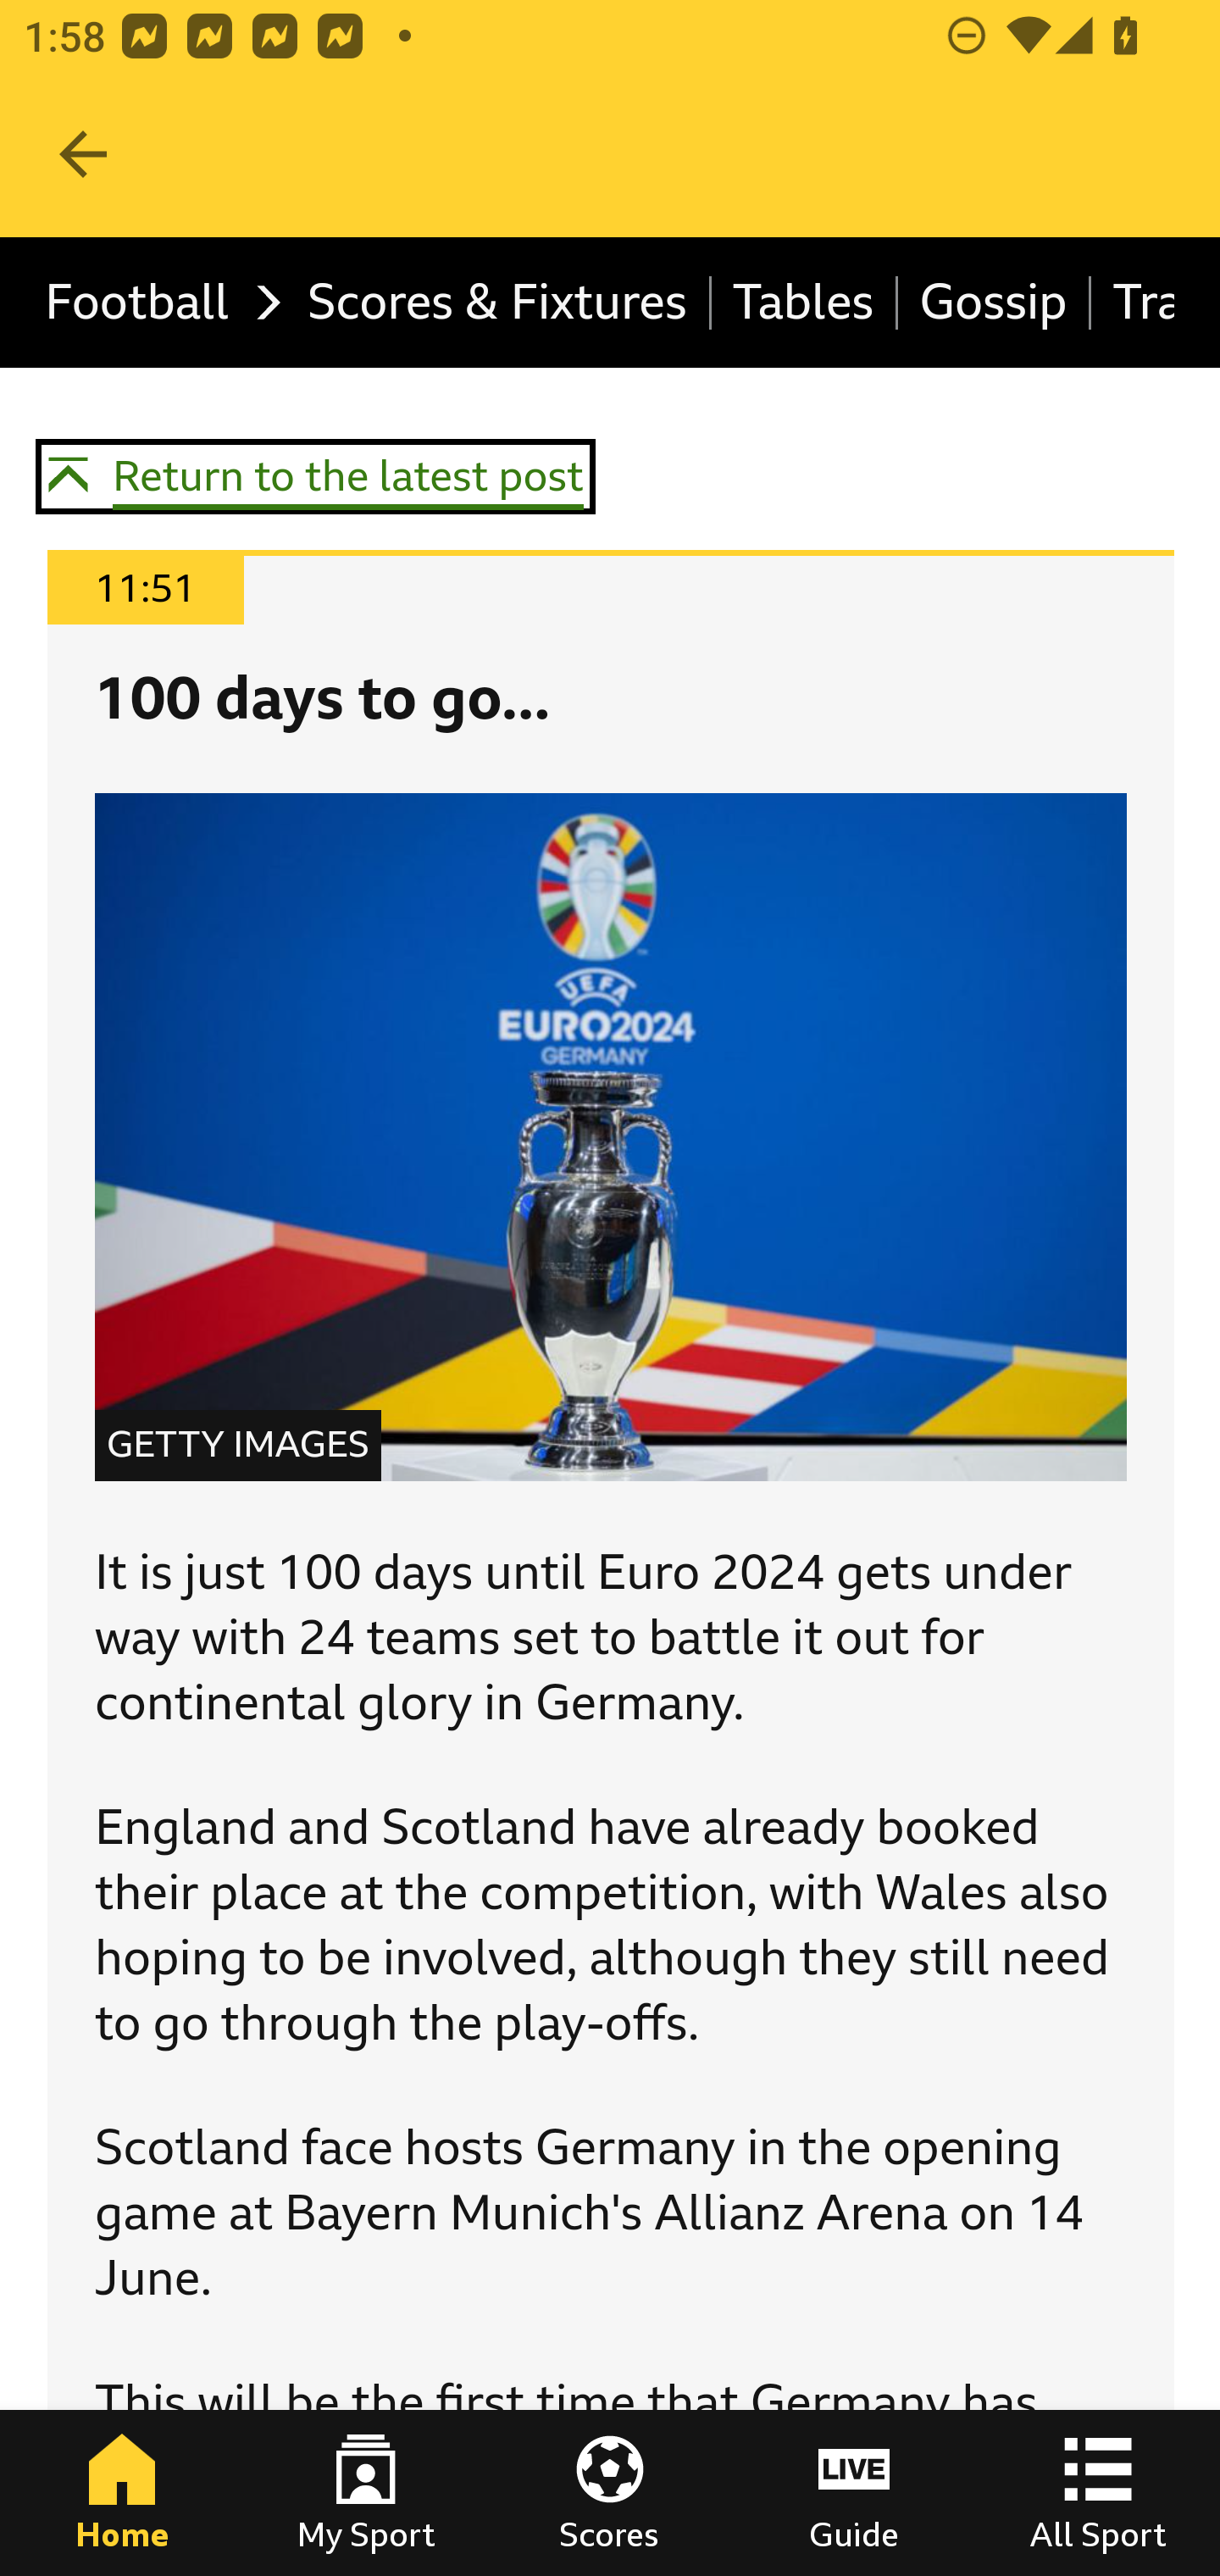  I want to click on Scores, so click(610, 2493).